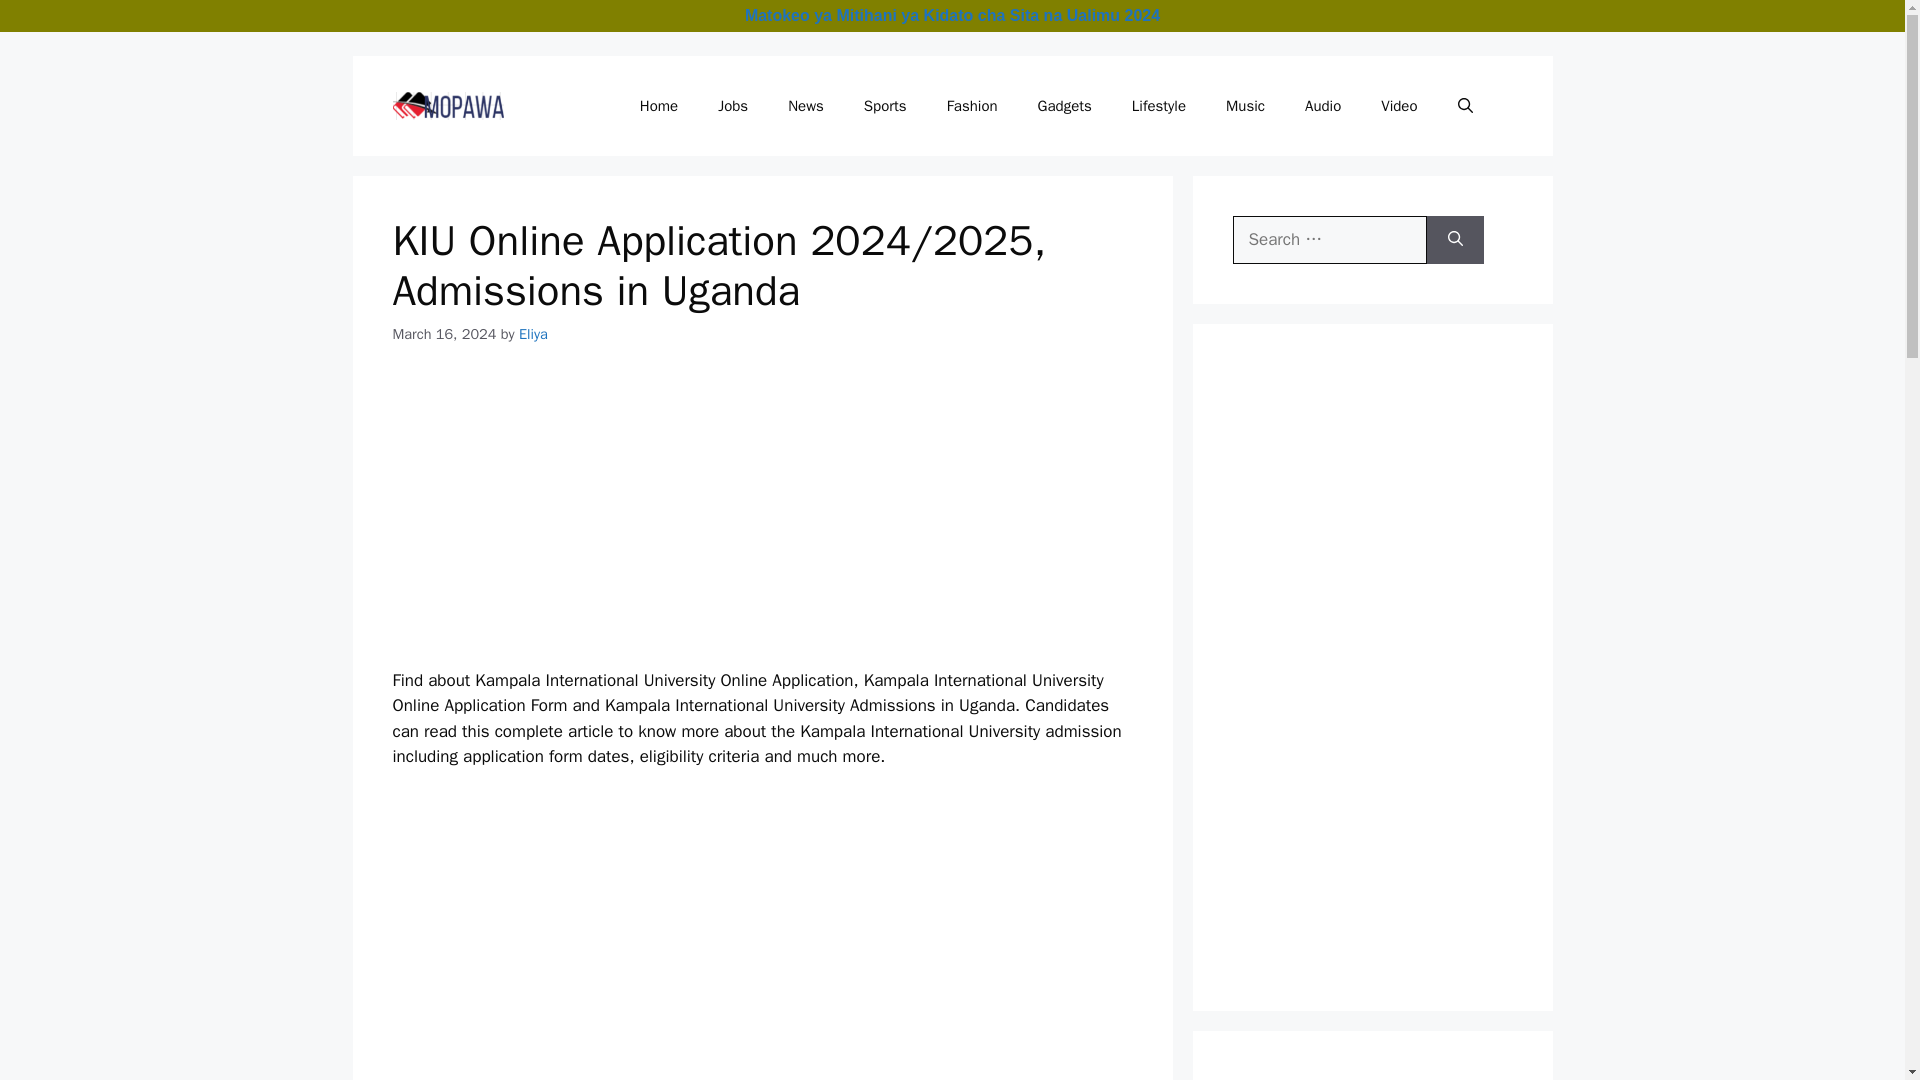 The width and height of the screenshot is (1920, 1080). What do you see at coordinates (1244, 106) in the screenshot?
I see `Music` at bounding box center [1244, 106].